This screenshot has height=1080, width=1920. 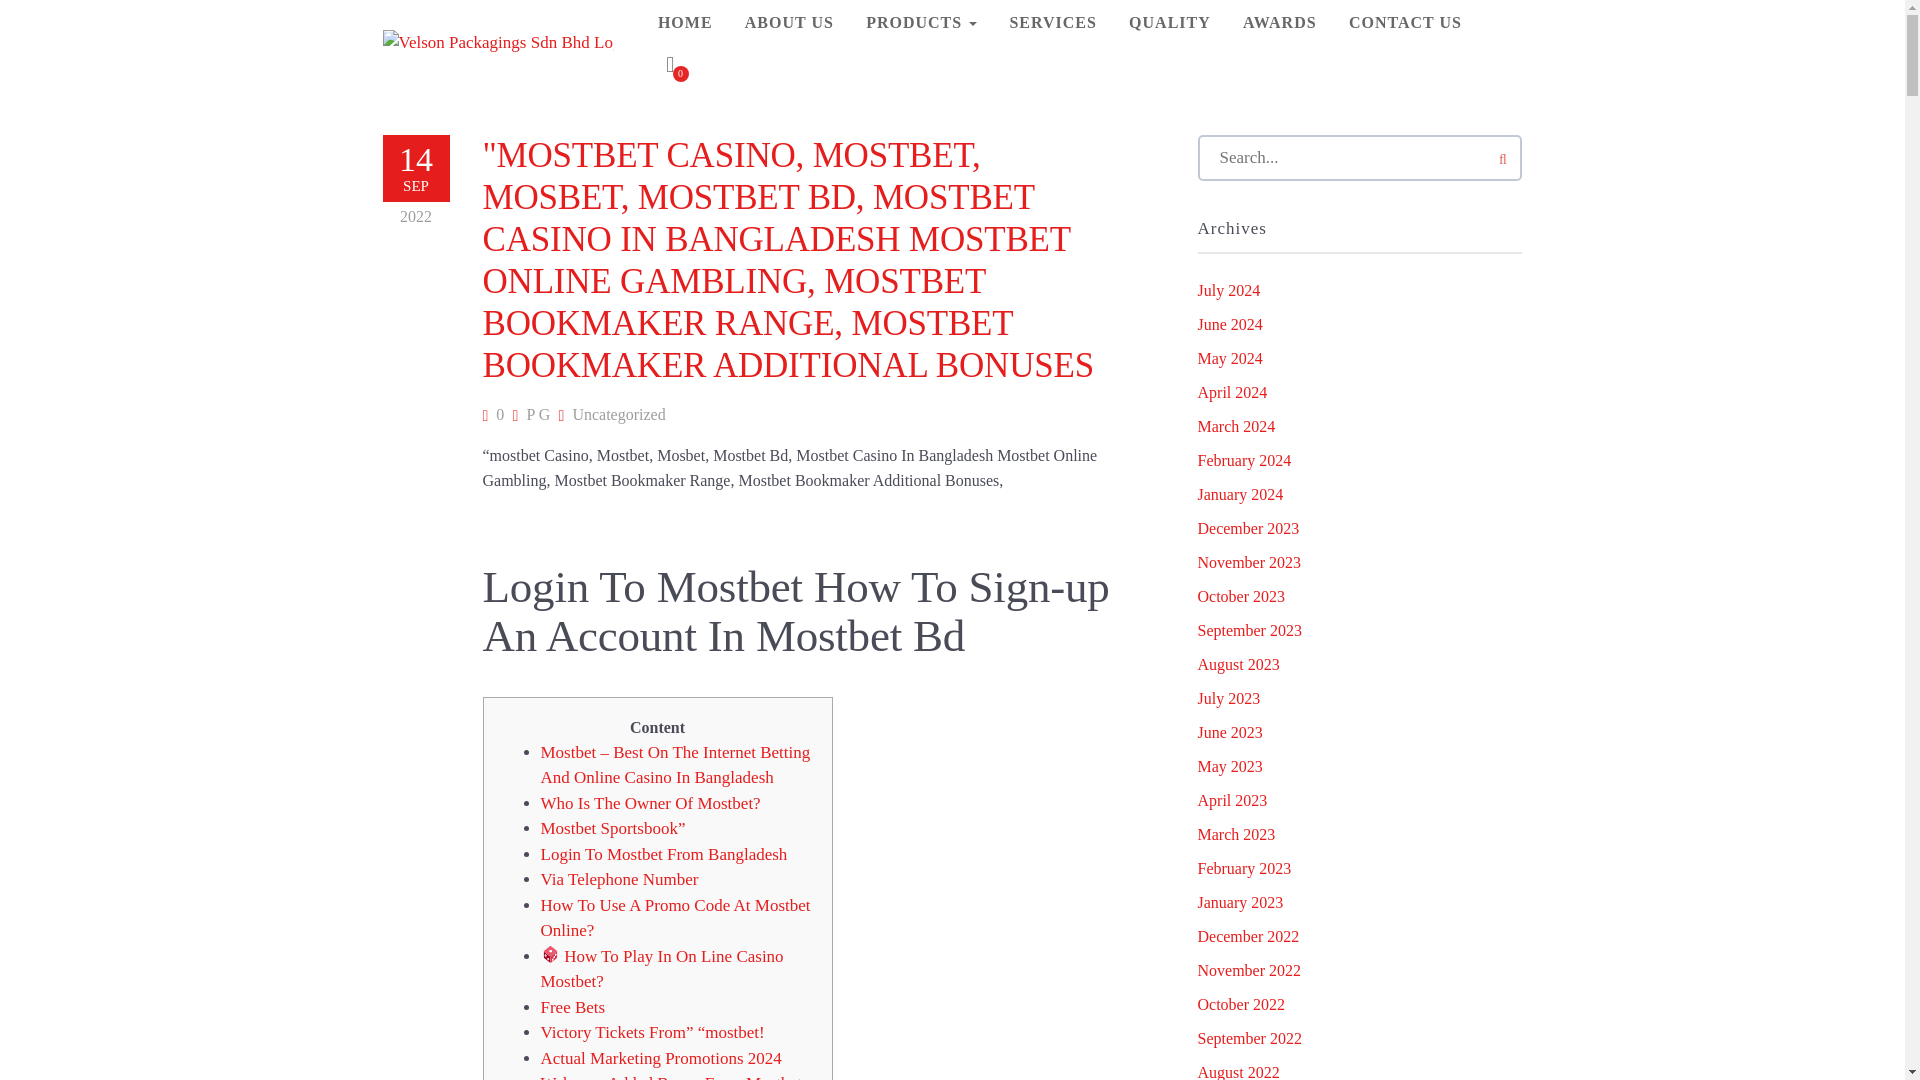 I want to click on Products, so click(x=921, y=22).